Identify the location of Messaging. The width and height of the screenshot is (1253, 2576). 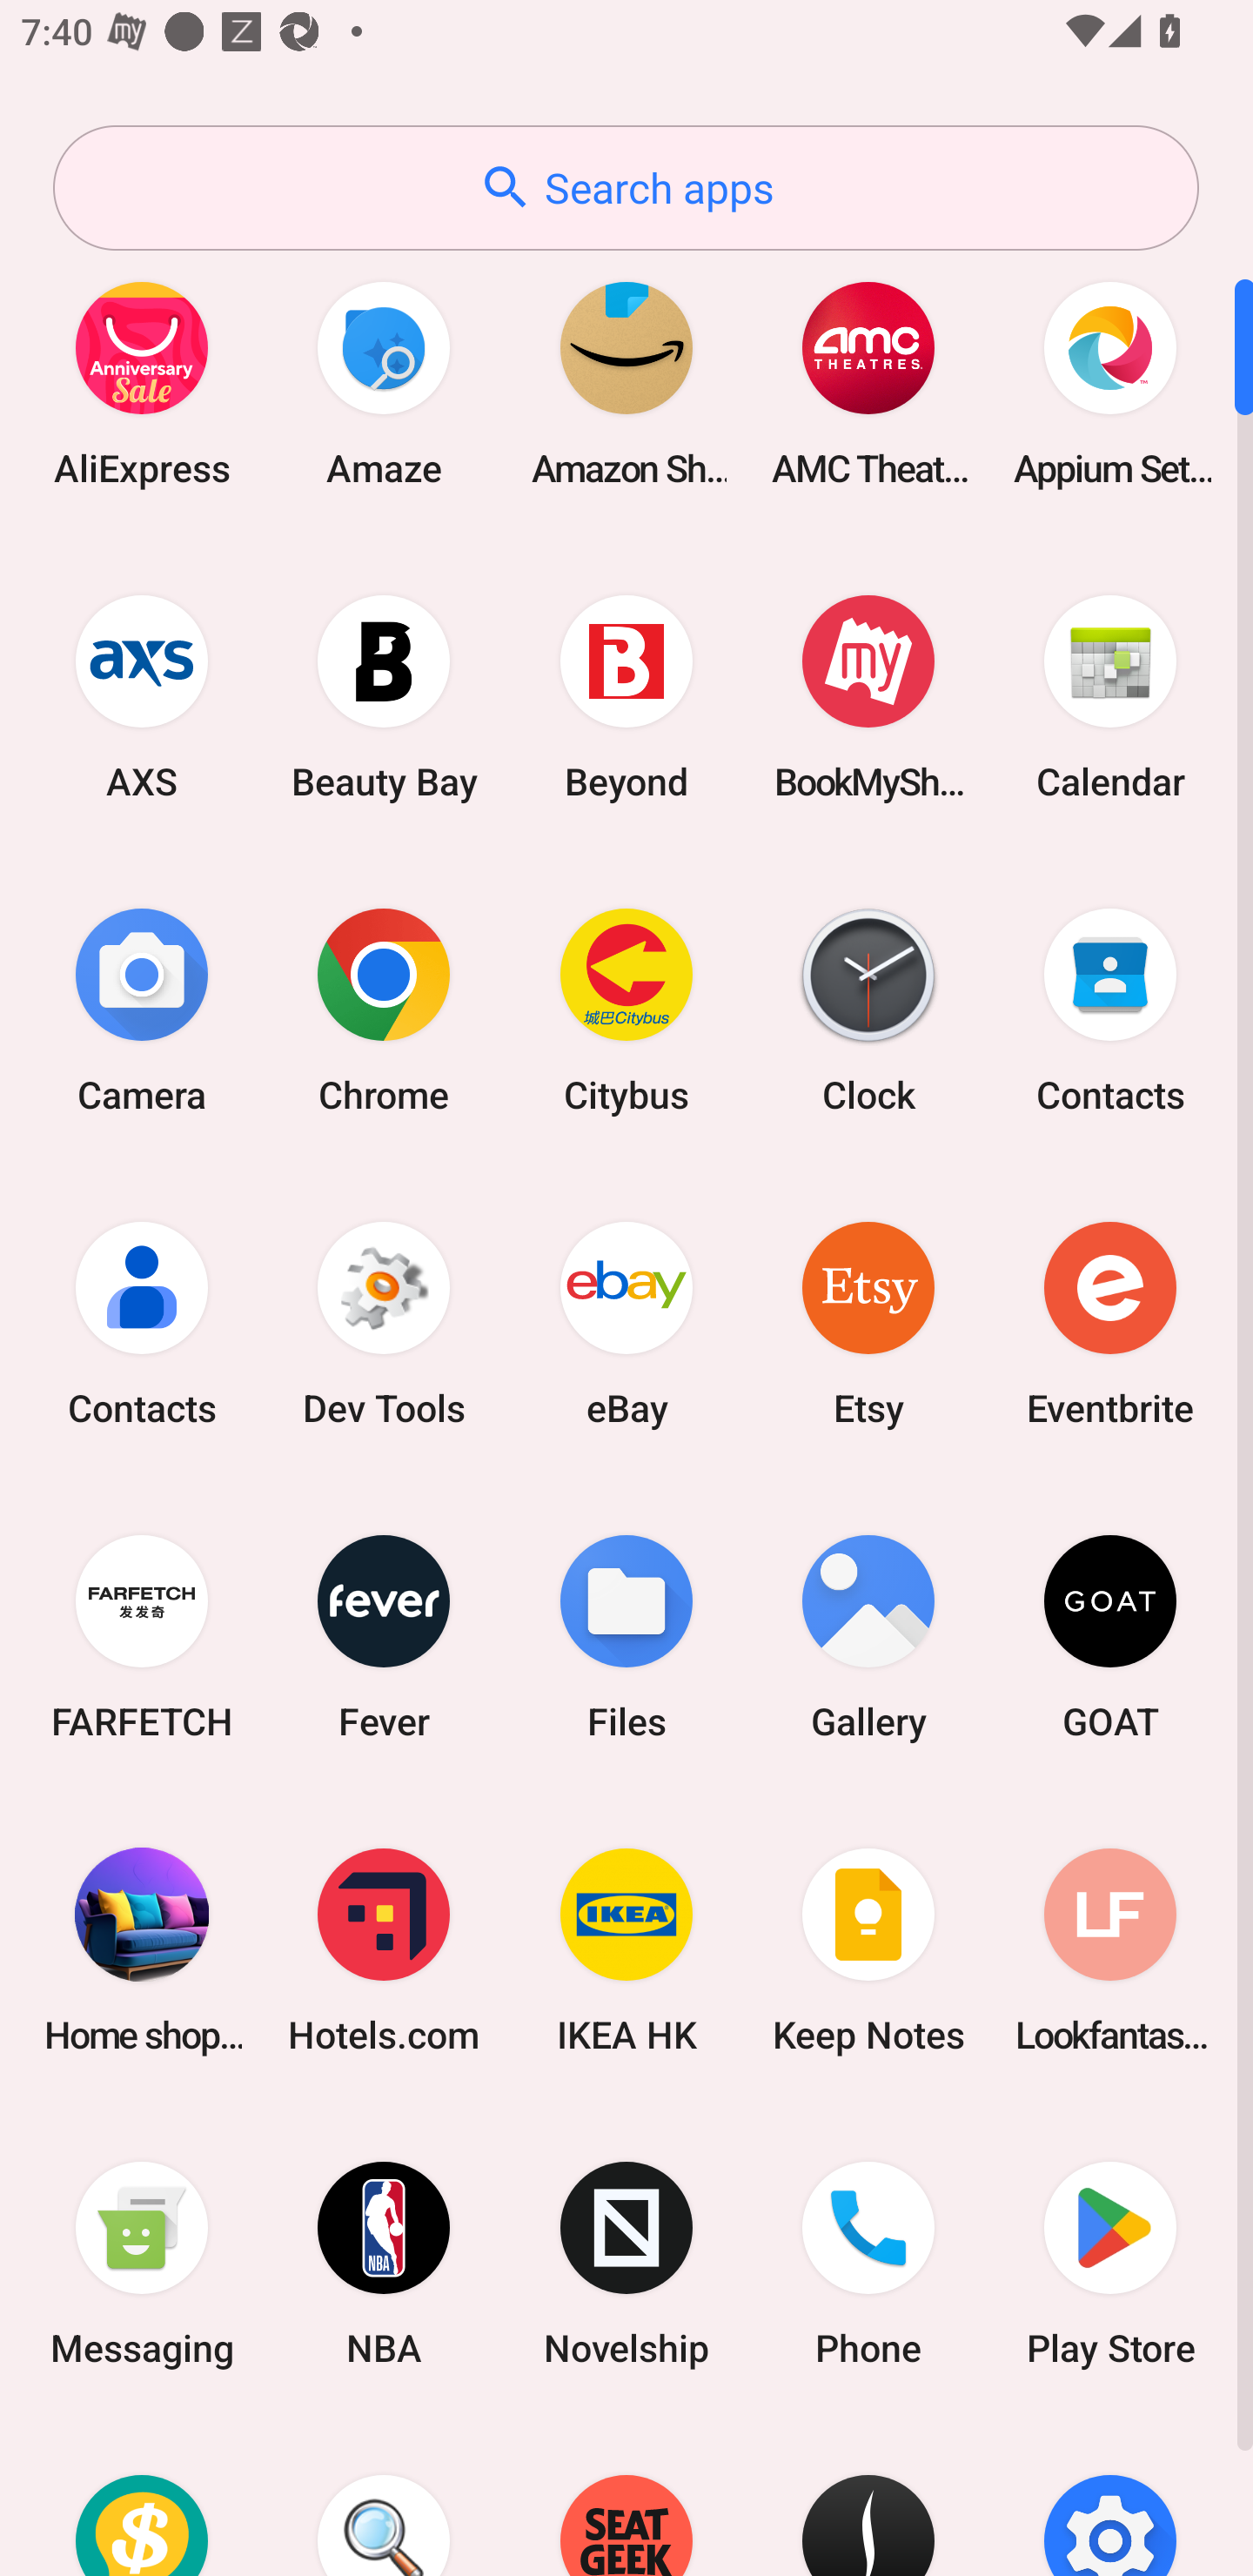
(142, 2264).